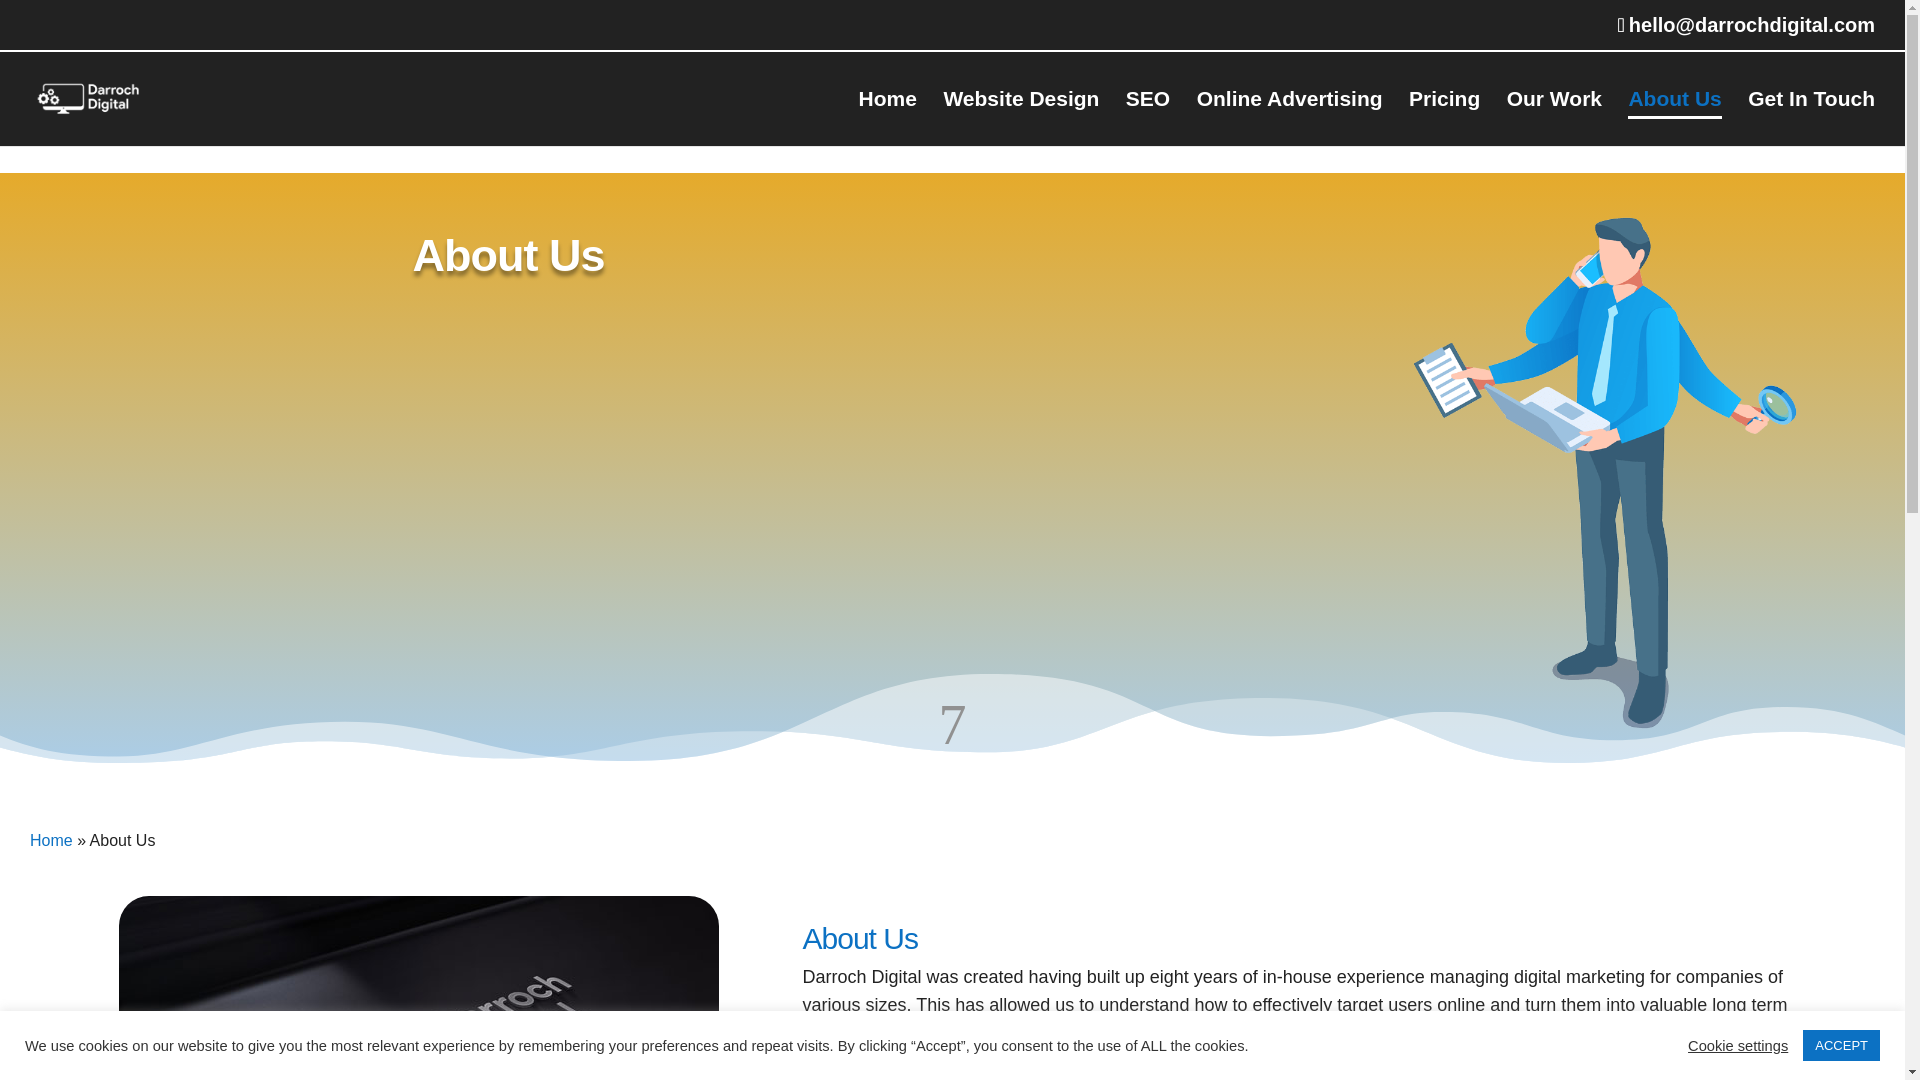 The height and width of the screenshot is (1080, 1920). Describe the element at coordinates (1289, 118) in the screenshot. I see `Online Advertising` at that location.